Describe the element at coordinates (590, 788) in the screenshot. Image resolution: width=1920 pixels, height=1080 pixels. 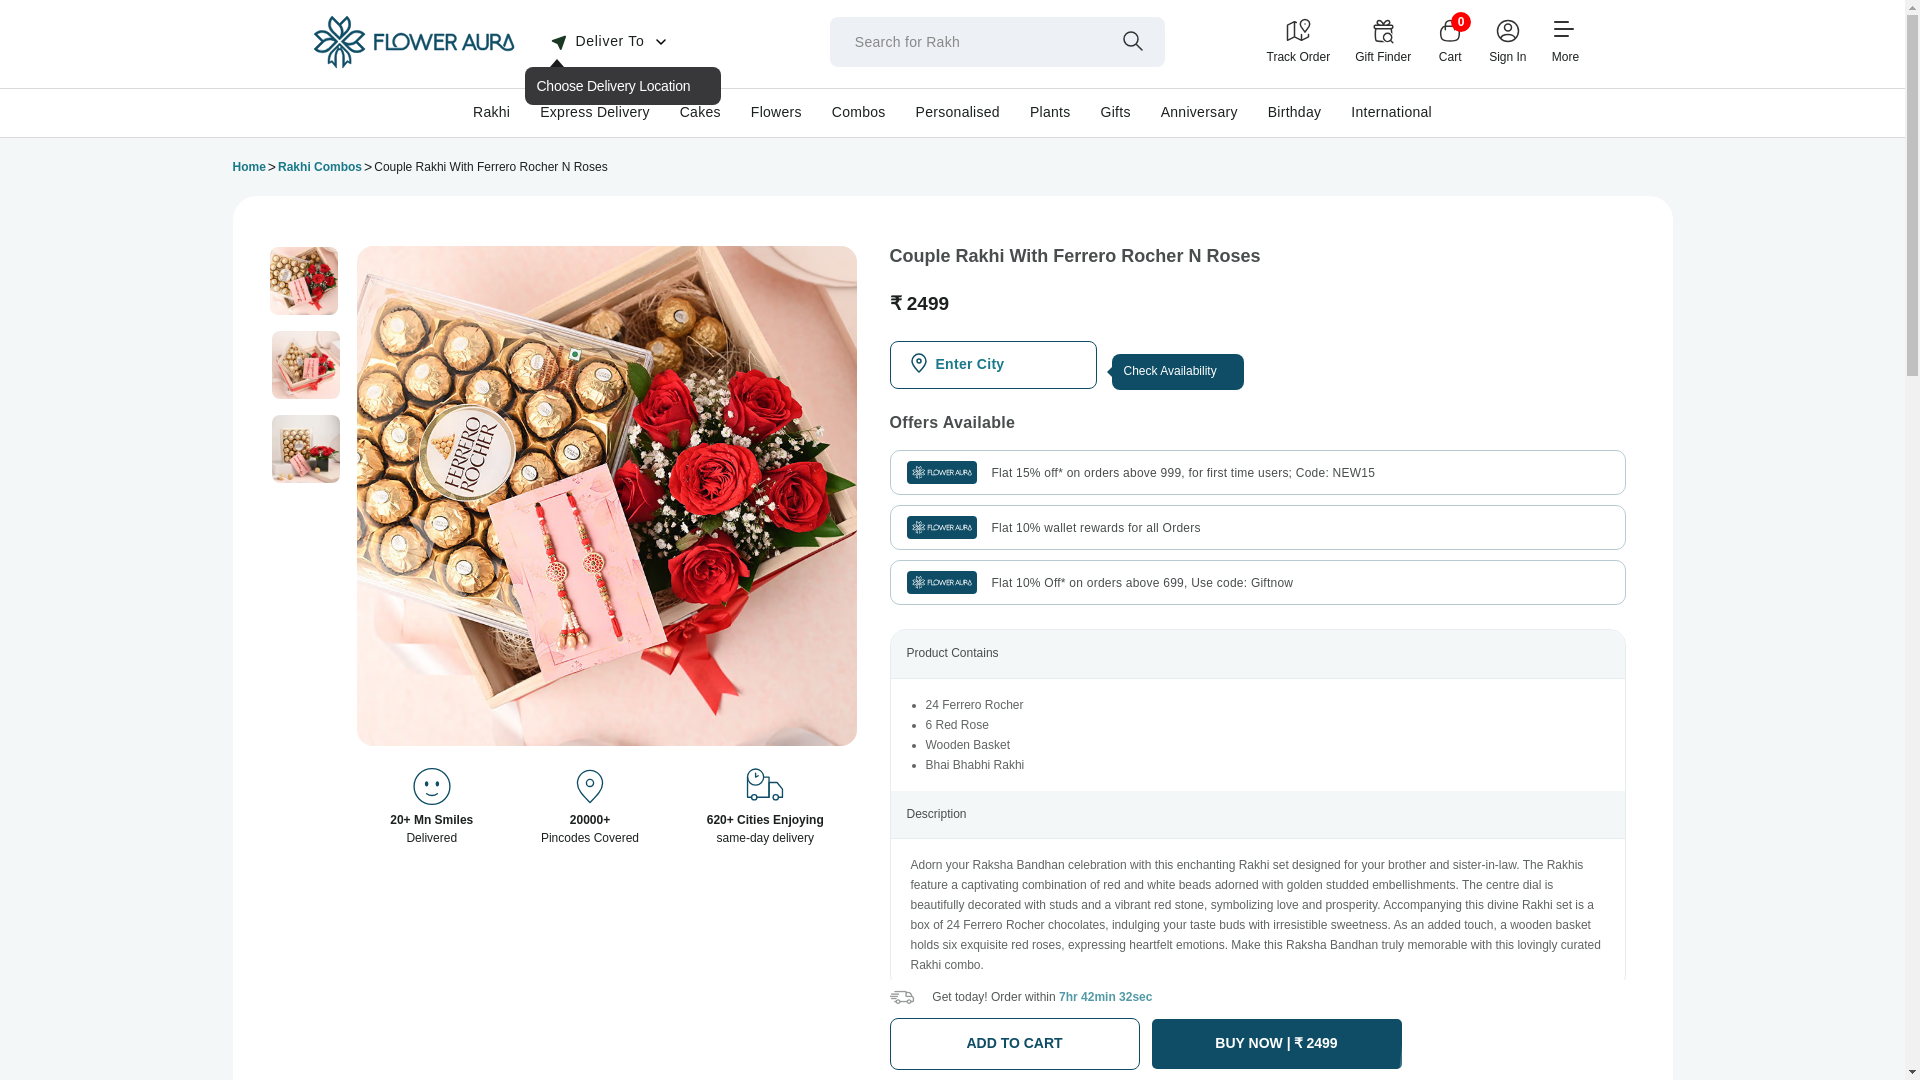
I see `Delivered` at that location.